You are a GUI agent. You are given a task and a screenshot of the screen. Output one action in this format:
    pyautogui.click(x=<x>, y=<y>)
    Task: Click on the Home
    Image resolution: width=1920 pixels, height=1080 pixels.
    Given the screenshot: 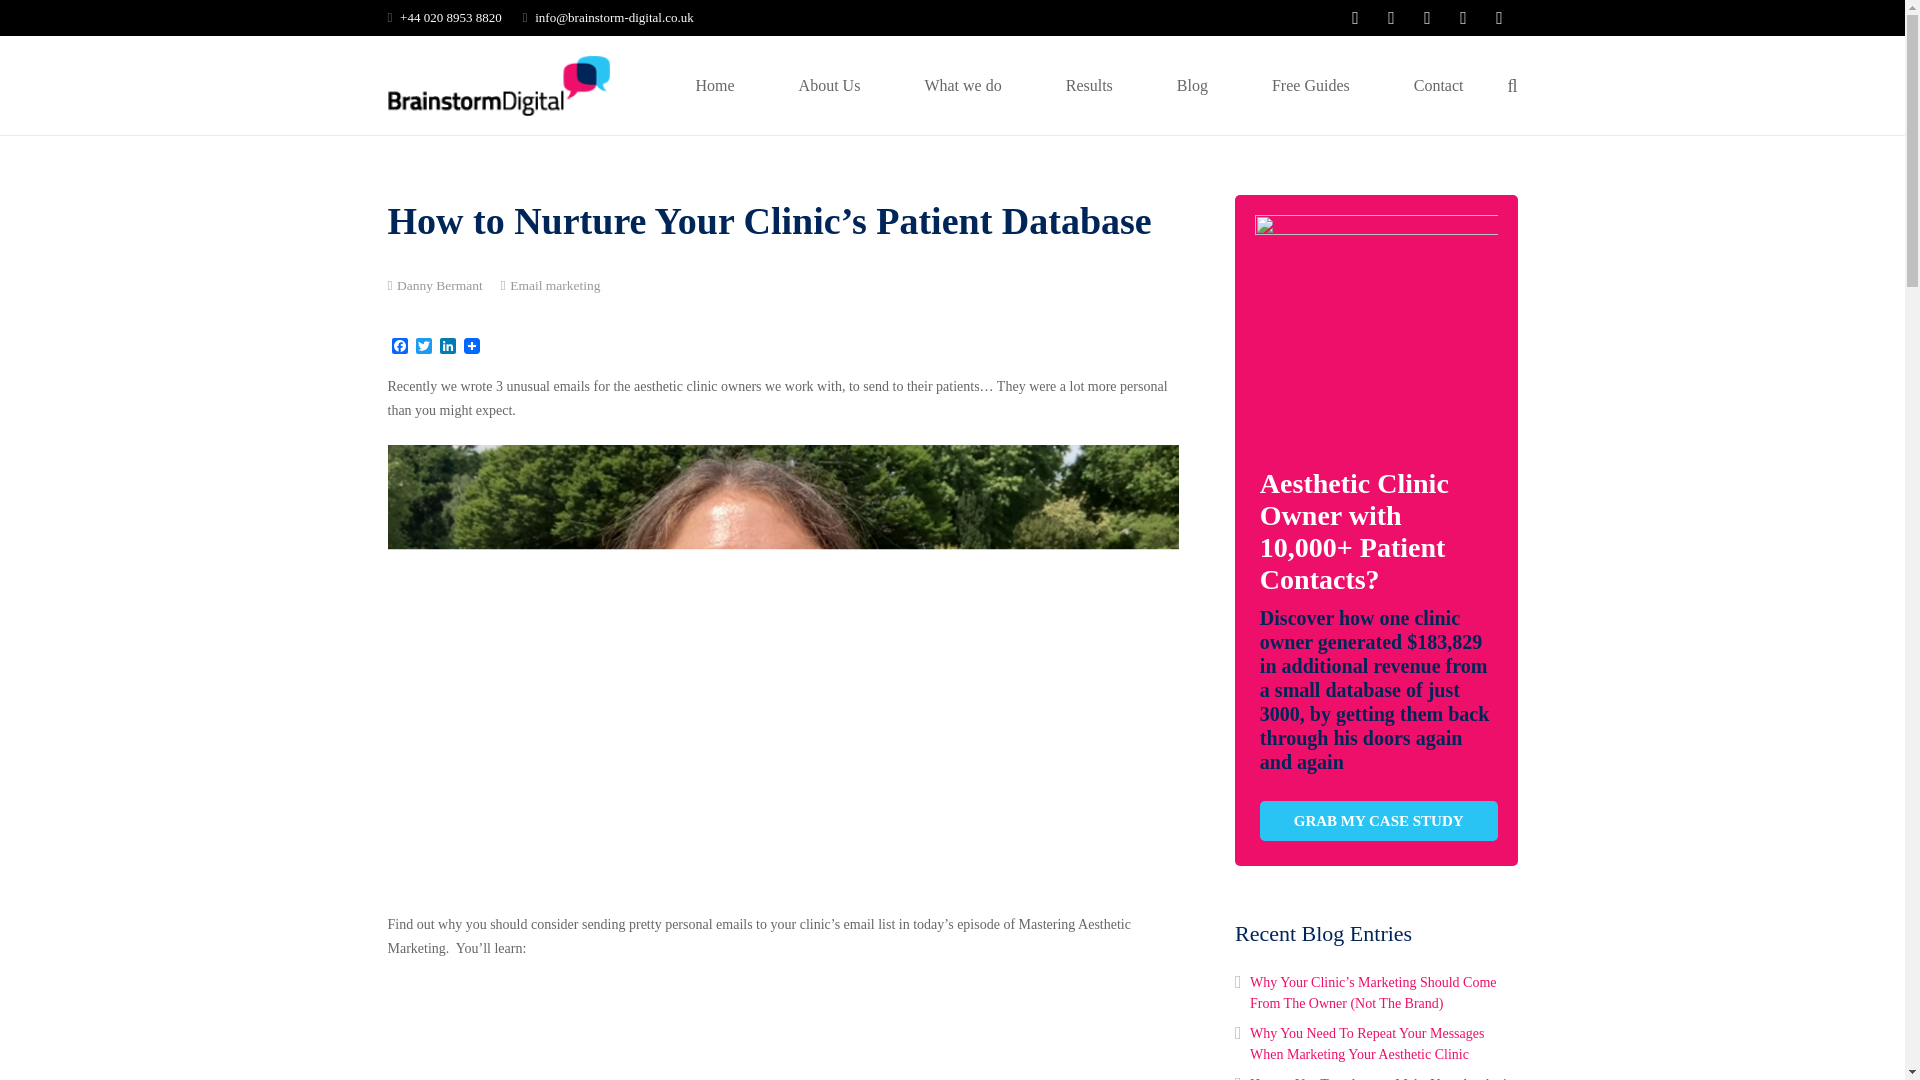 What is the action you would take?
    pyautogui.click(x=715, y=85)
    